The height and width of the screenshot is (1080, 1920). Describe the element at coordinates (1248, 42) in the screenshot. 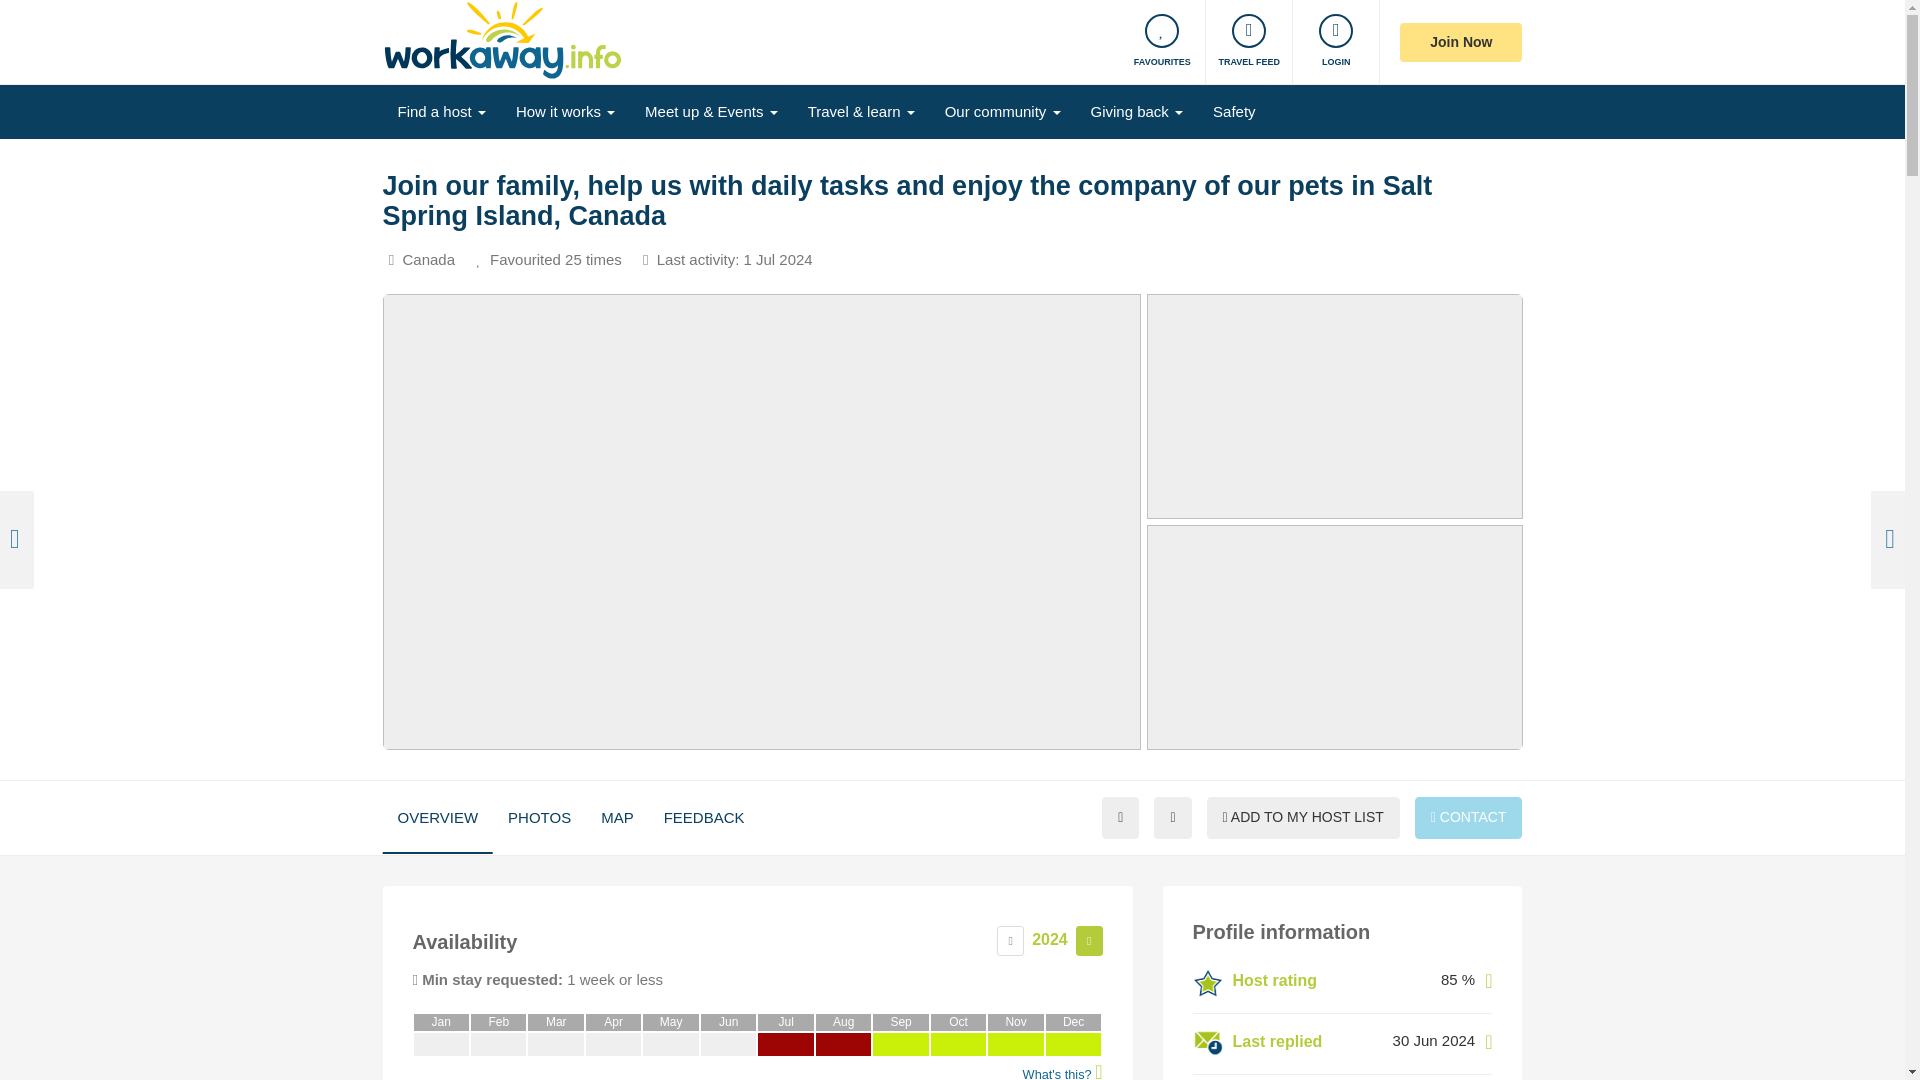

I see `Travel feed` at that location.